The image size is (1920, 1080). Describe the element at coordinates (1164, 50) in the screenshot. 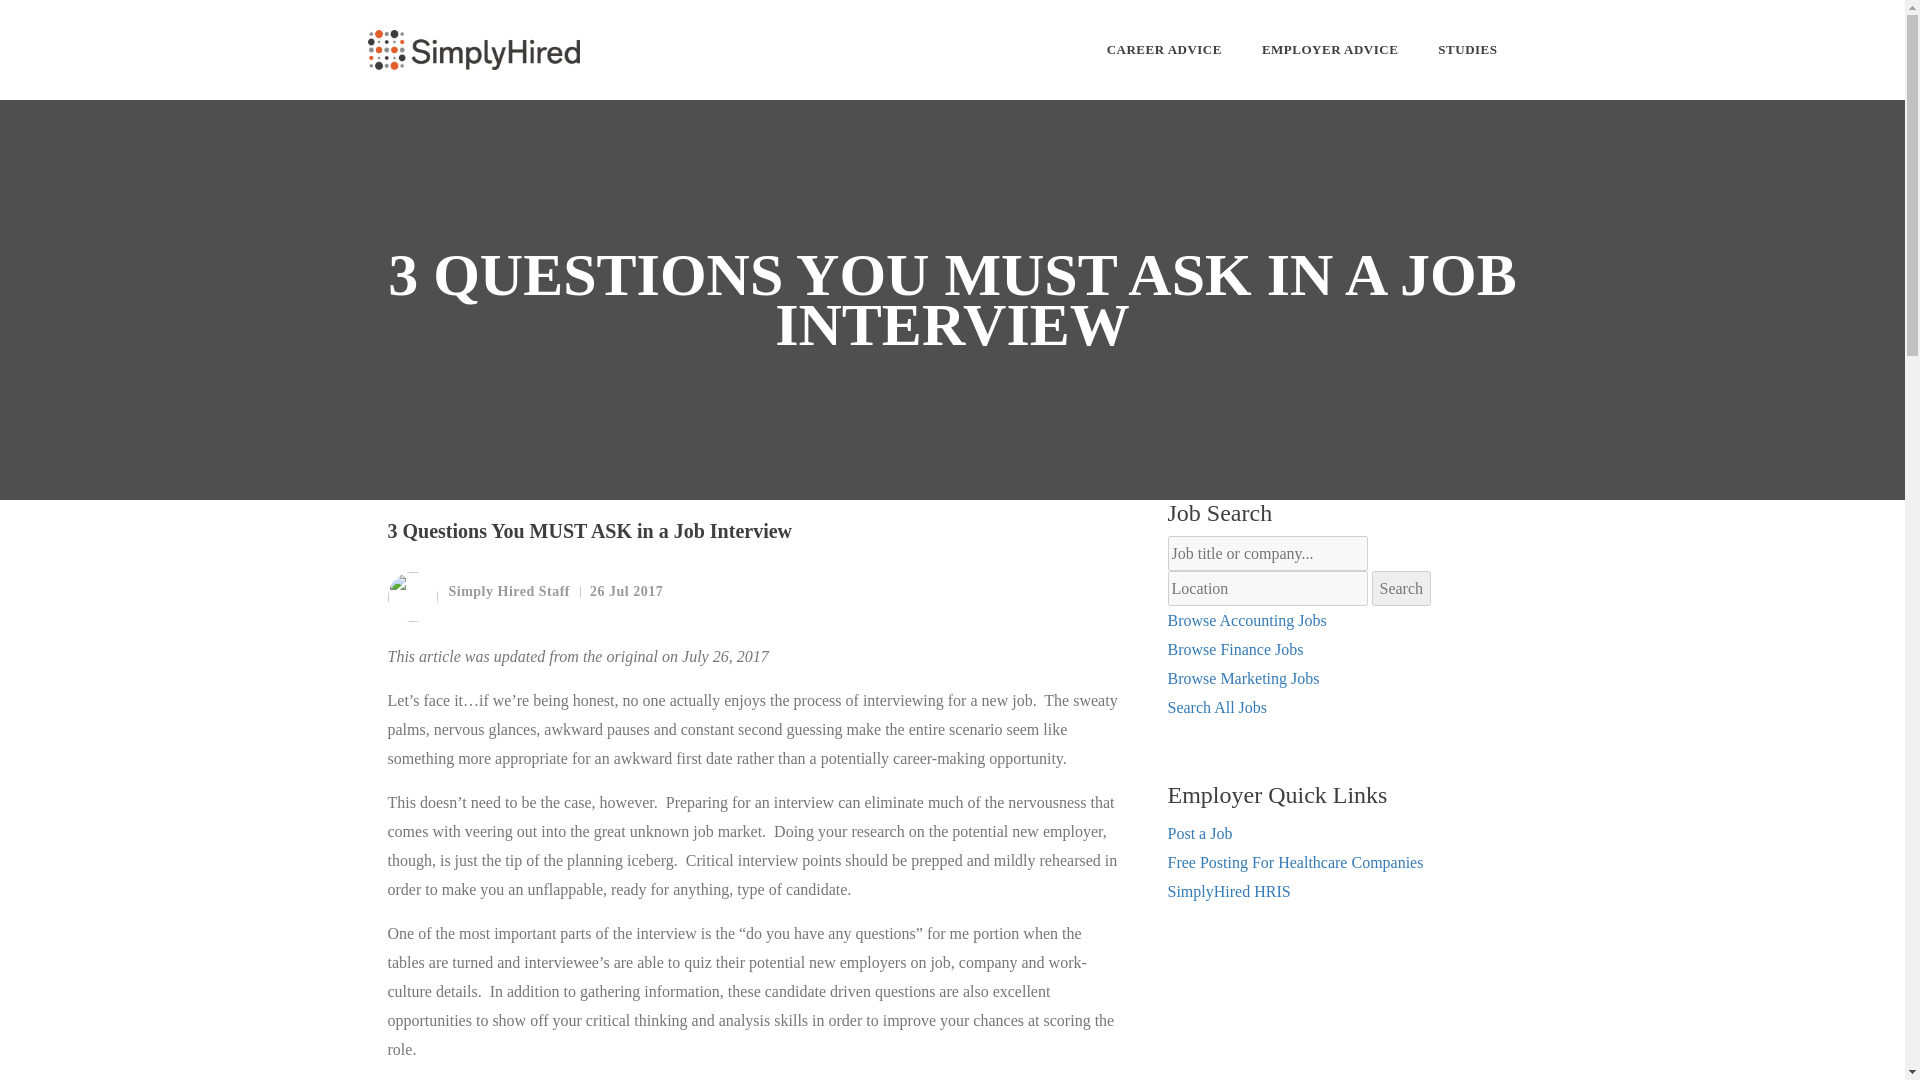

I see `CAREER ADVICE` at that location.